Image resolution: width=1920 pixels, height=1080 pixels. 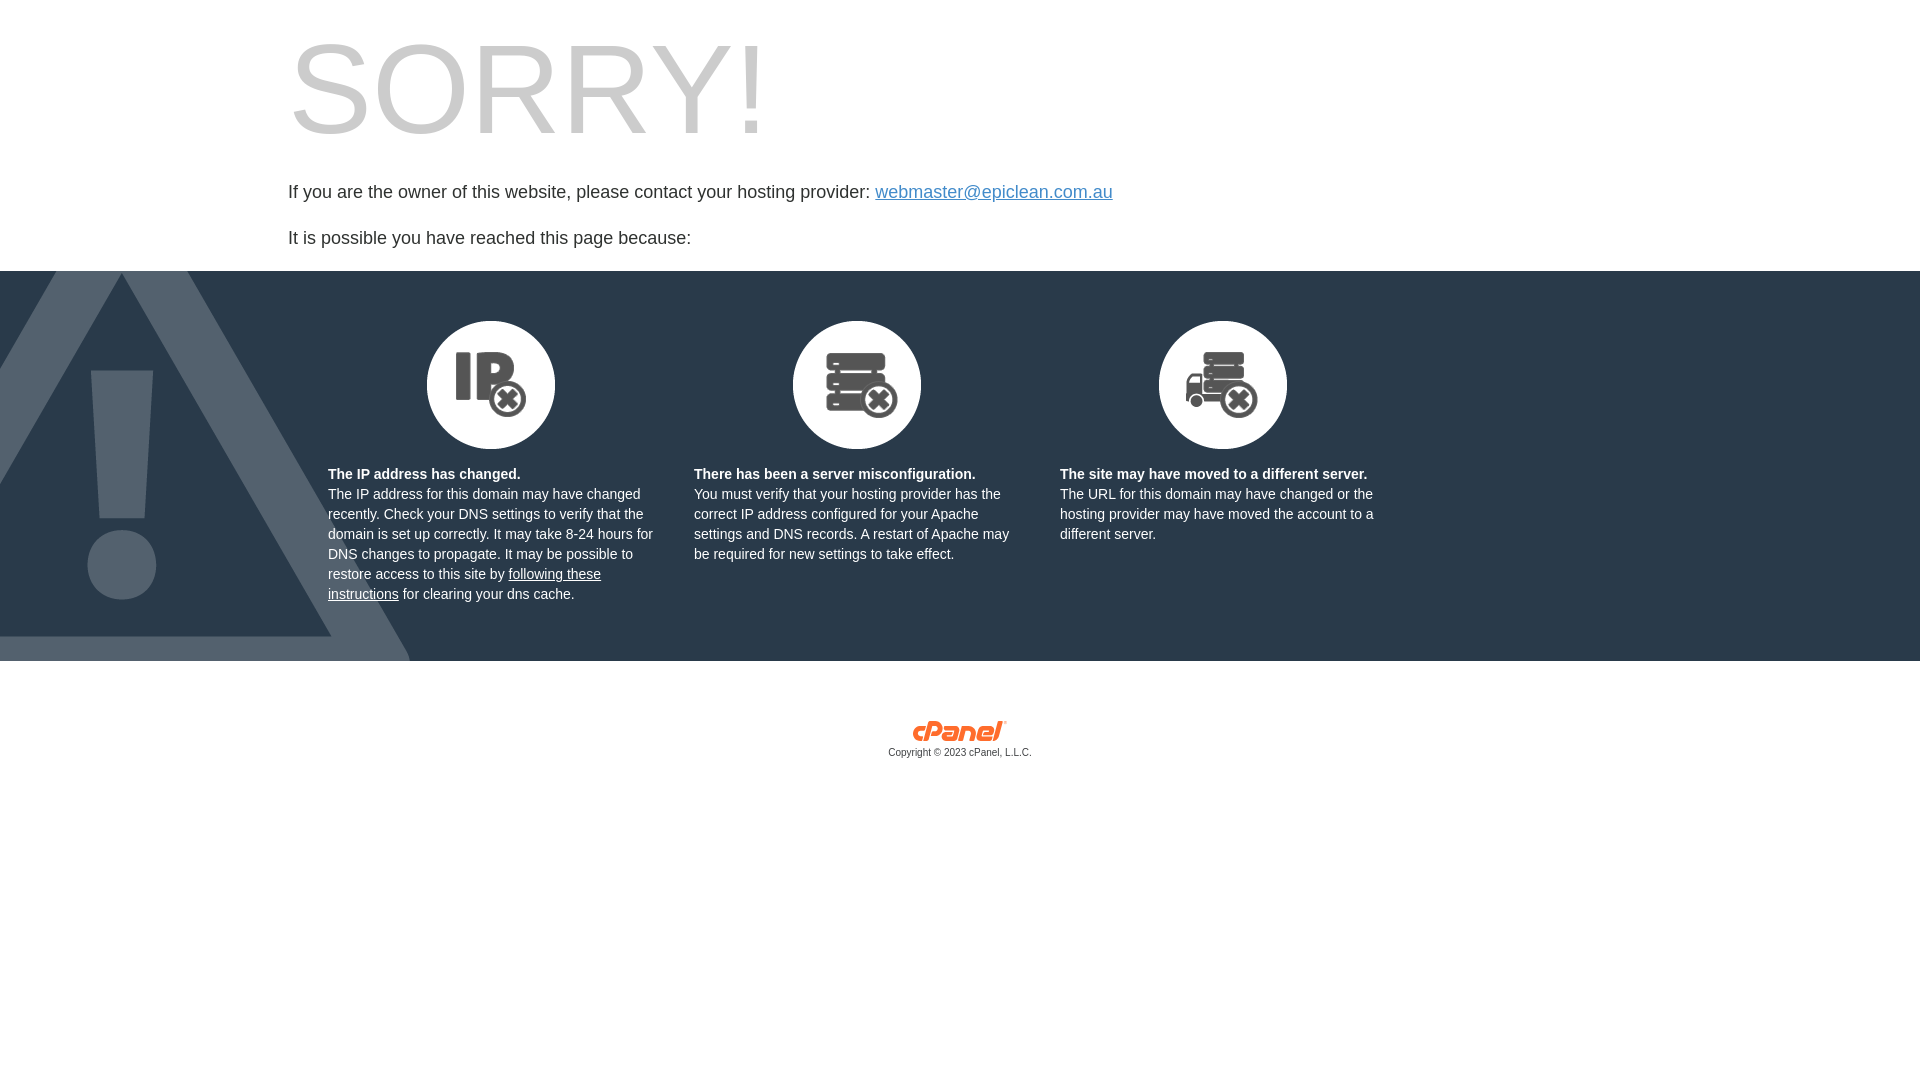 I want to click on webmaster@epiclean.com.au, so click(x=994, y=192).